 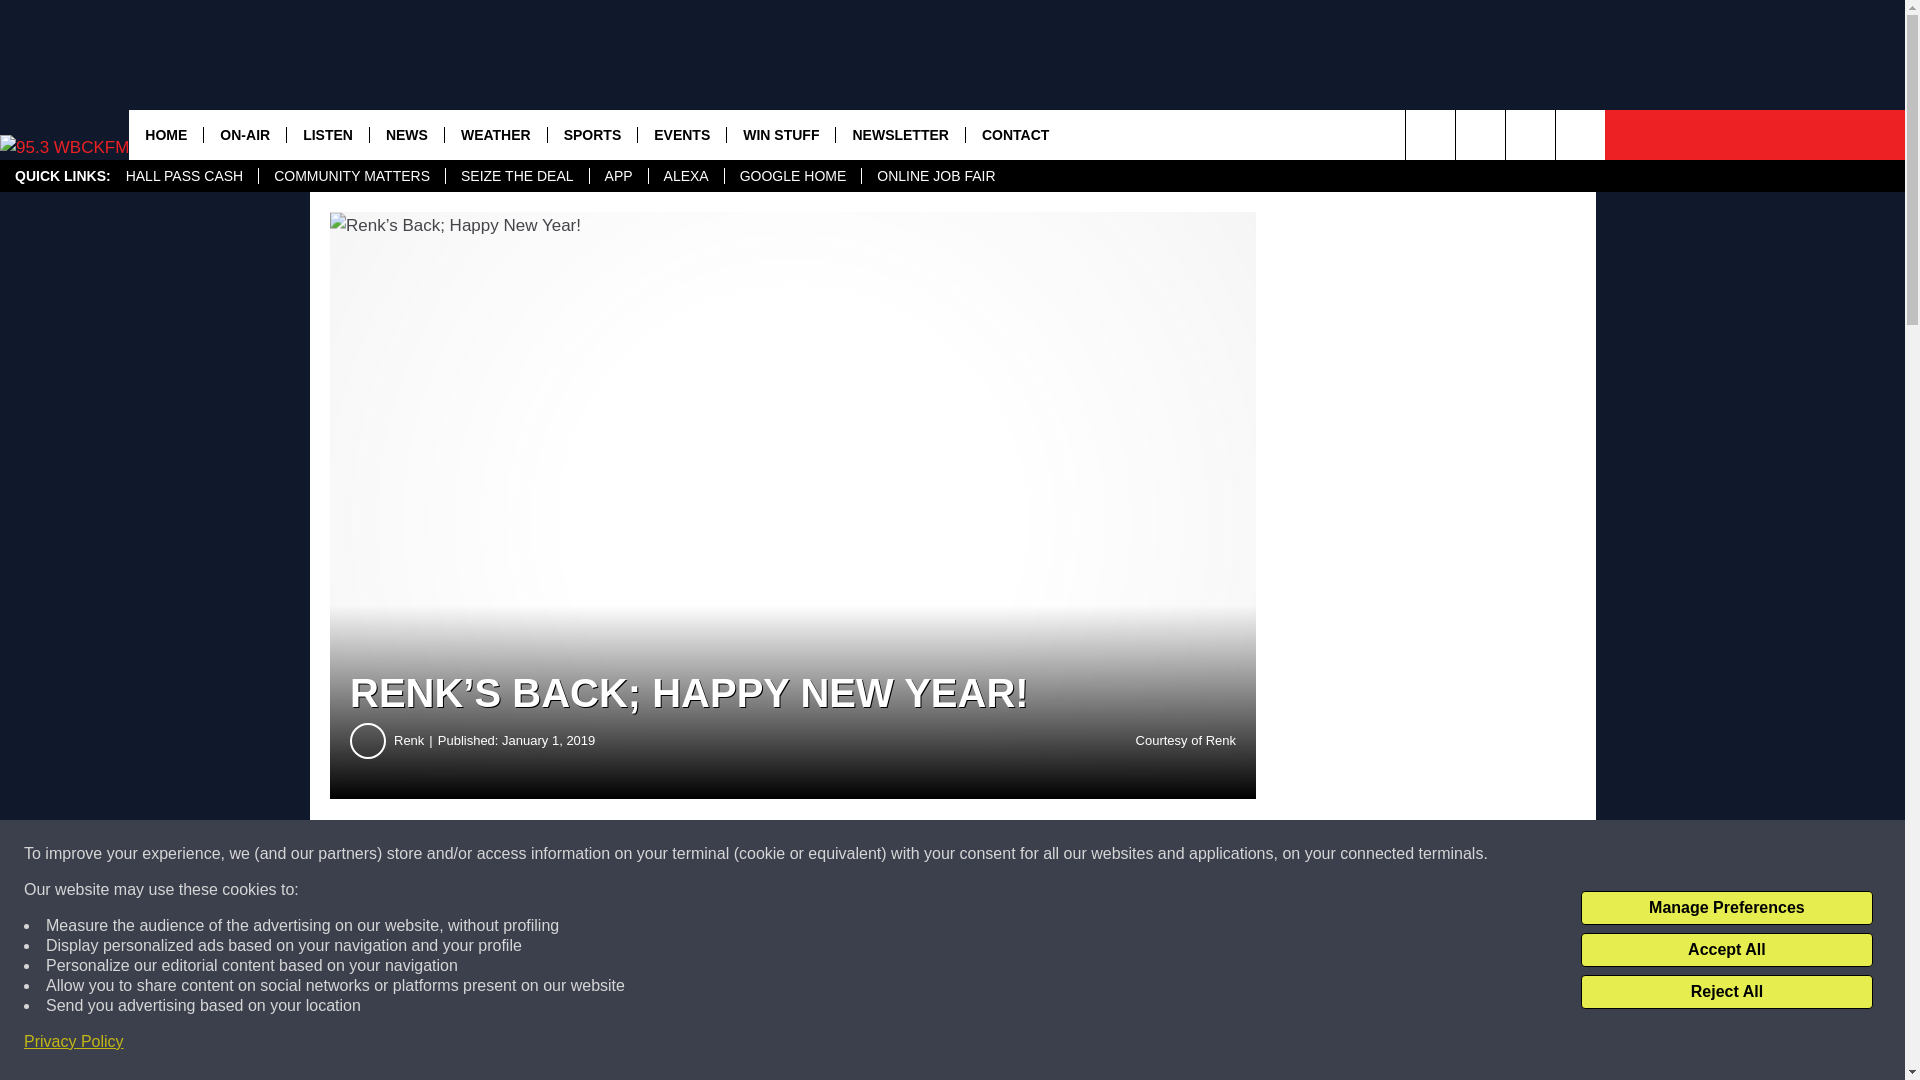 What do you see at coordinates (978, 854) in the screenshot?
I see `Share on Twitter` at bounding box center [978, 854].